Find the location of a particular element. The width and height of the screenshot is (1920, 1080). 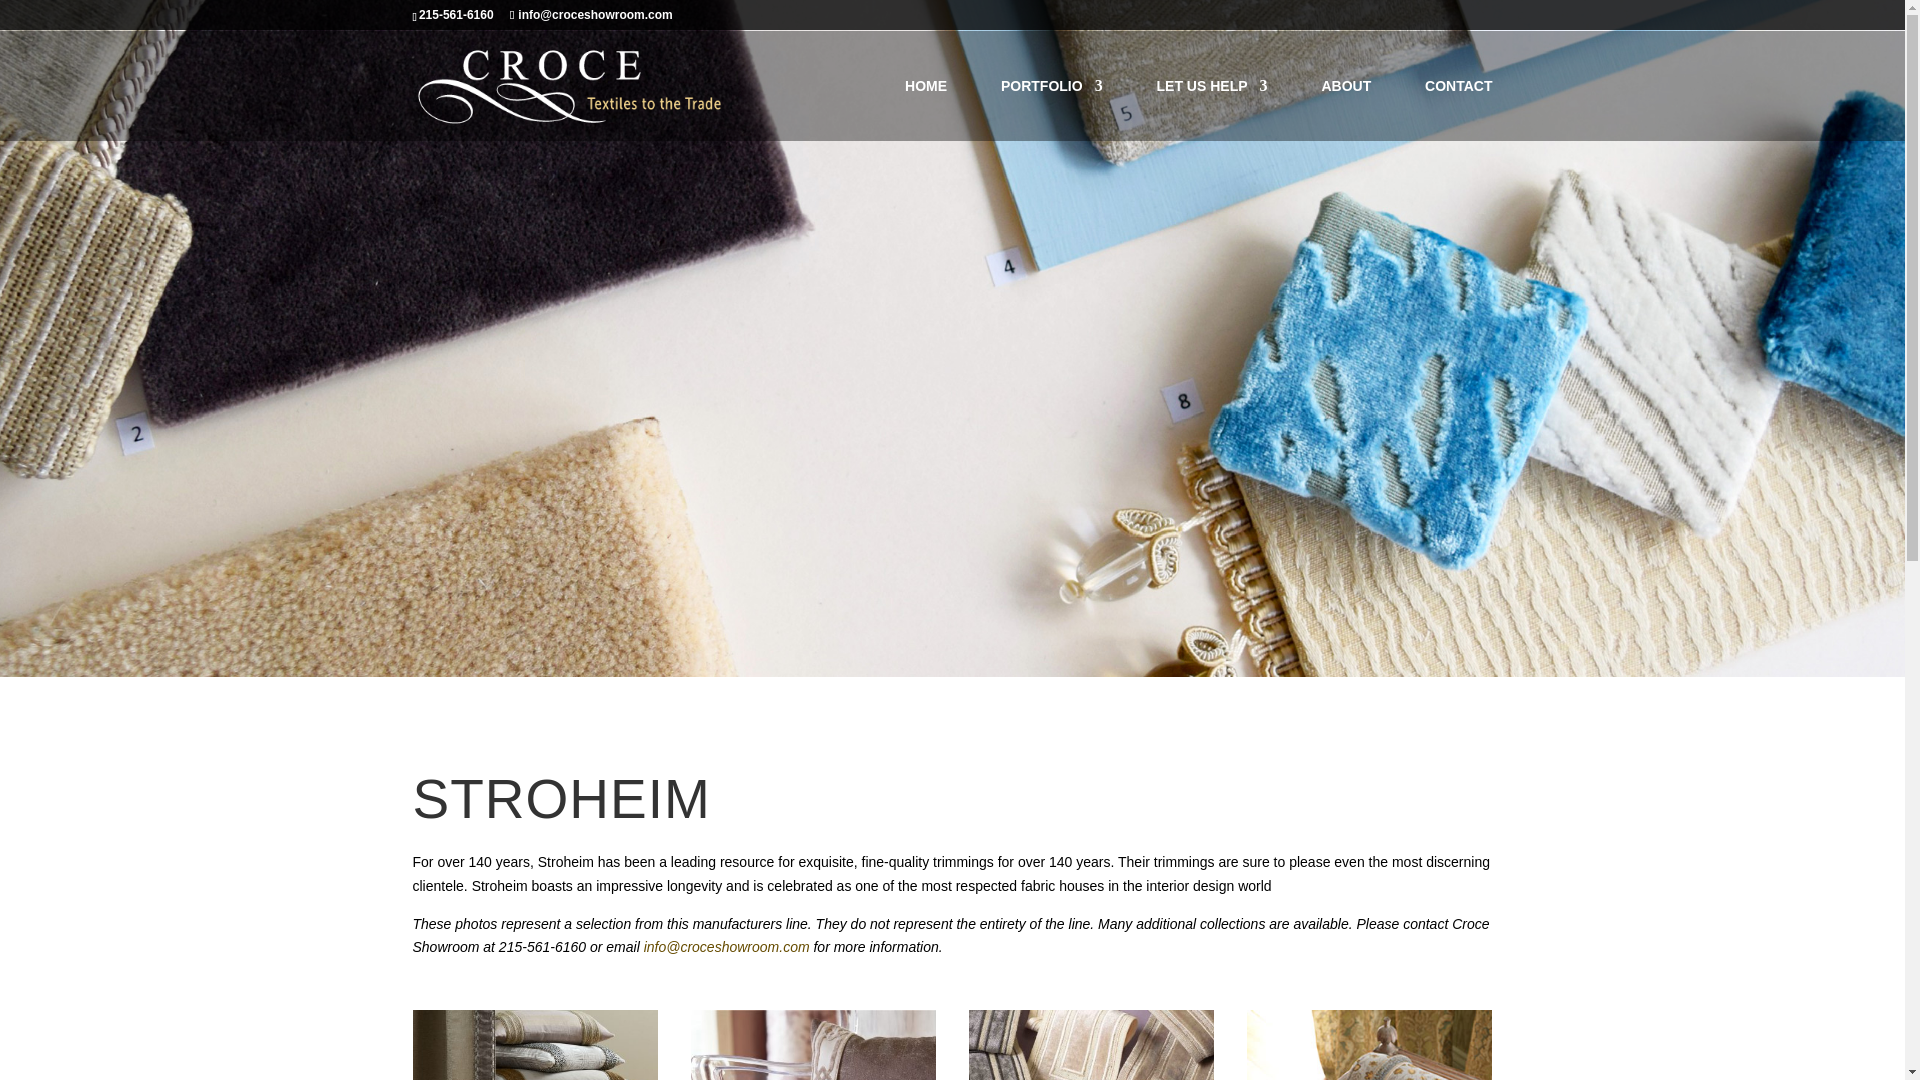

CONTACT is located at coordinates (1458, 110).